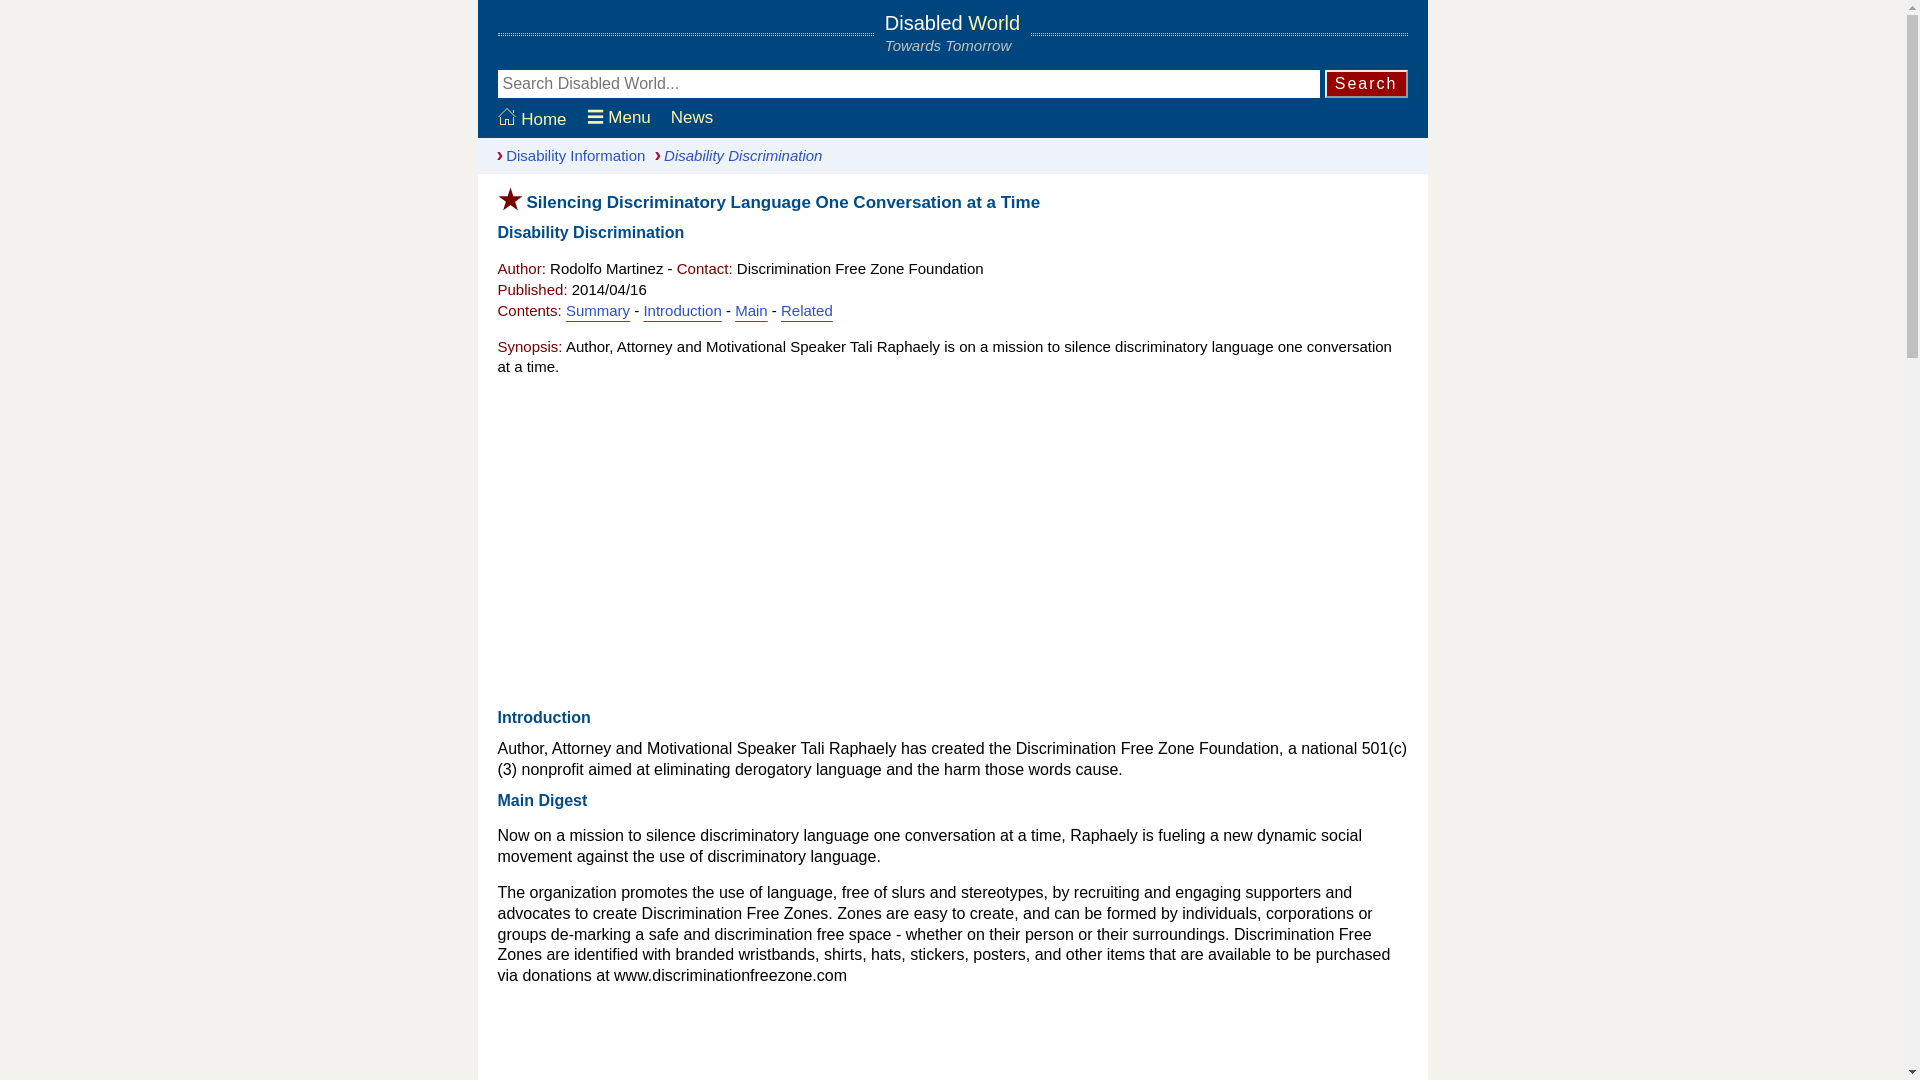 The height and width of the screenshot is (1080, 1920). Describe the element at coordinates (733, 155) in the screenshot. I see `Go to Disability Discrimination` at that location.